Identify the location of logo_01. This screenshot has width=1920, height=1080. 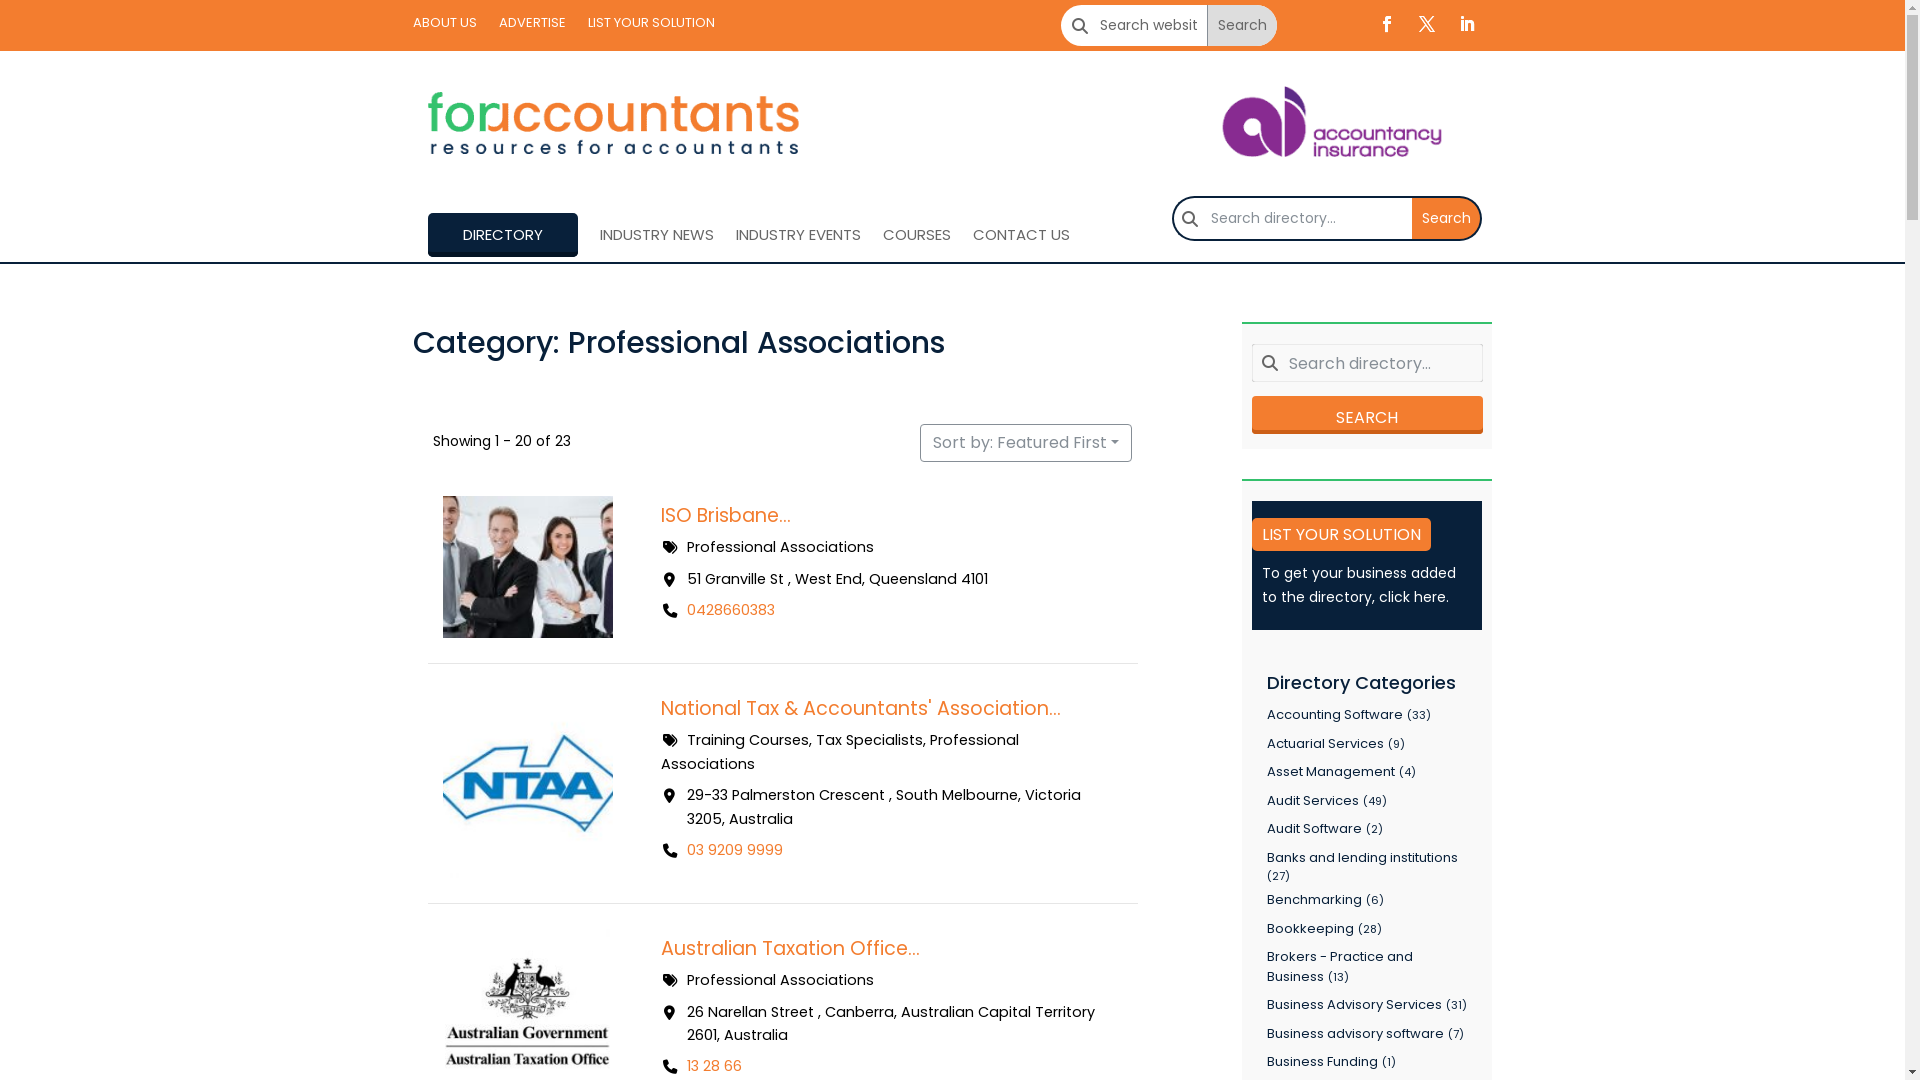
(612, 126).